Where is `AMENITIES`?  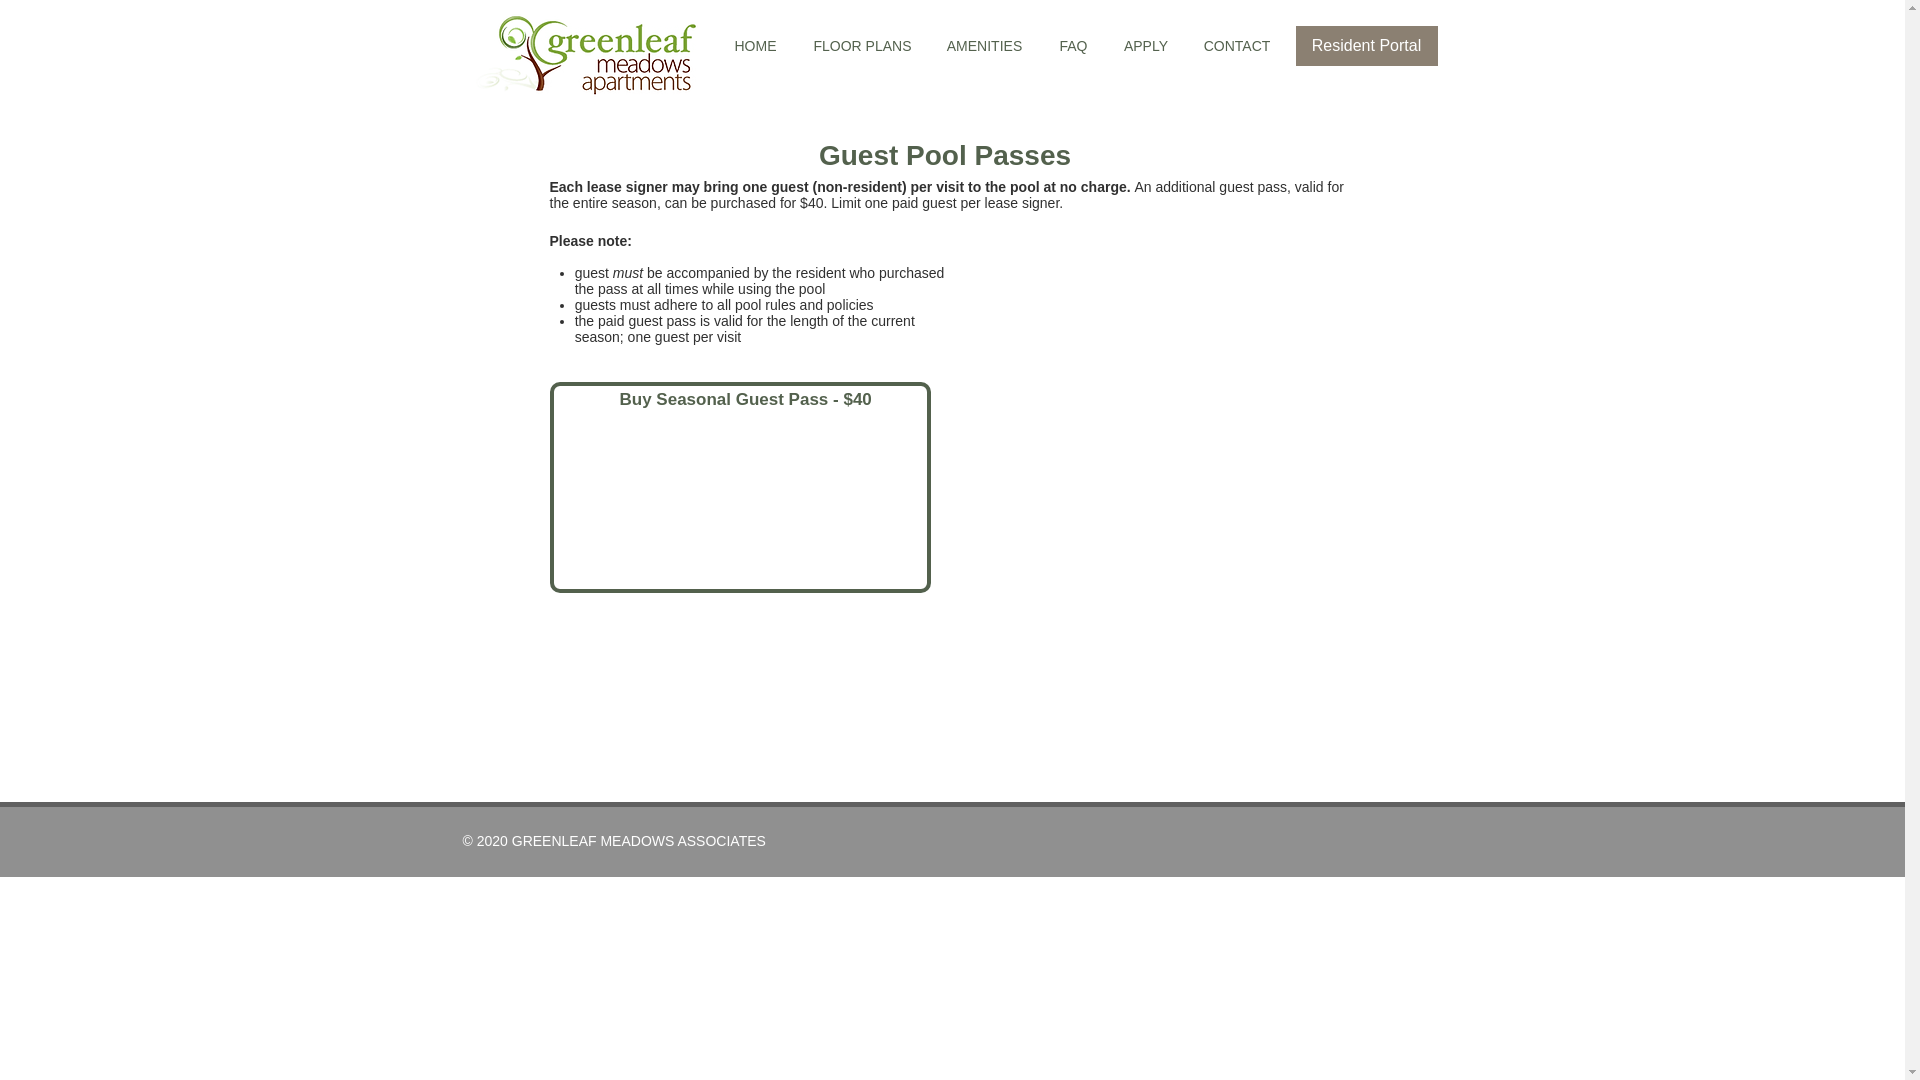
AMENITIES is located at coordinates (984, 46).